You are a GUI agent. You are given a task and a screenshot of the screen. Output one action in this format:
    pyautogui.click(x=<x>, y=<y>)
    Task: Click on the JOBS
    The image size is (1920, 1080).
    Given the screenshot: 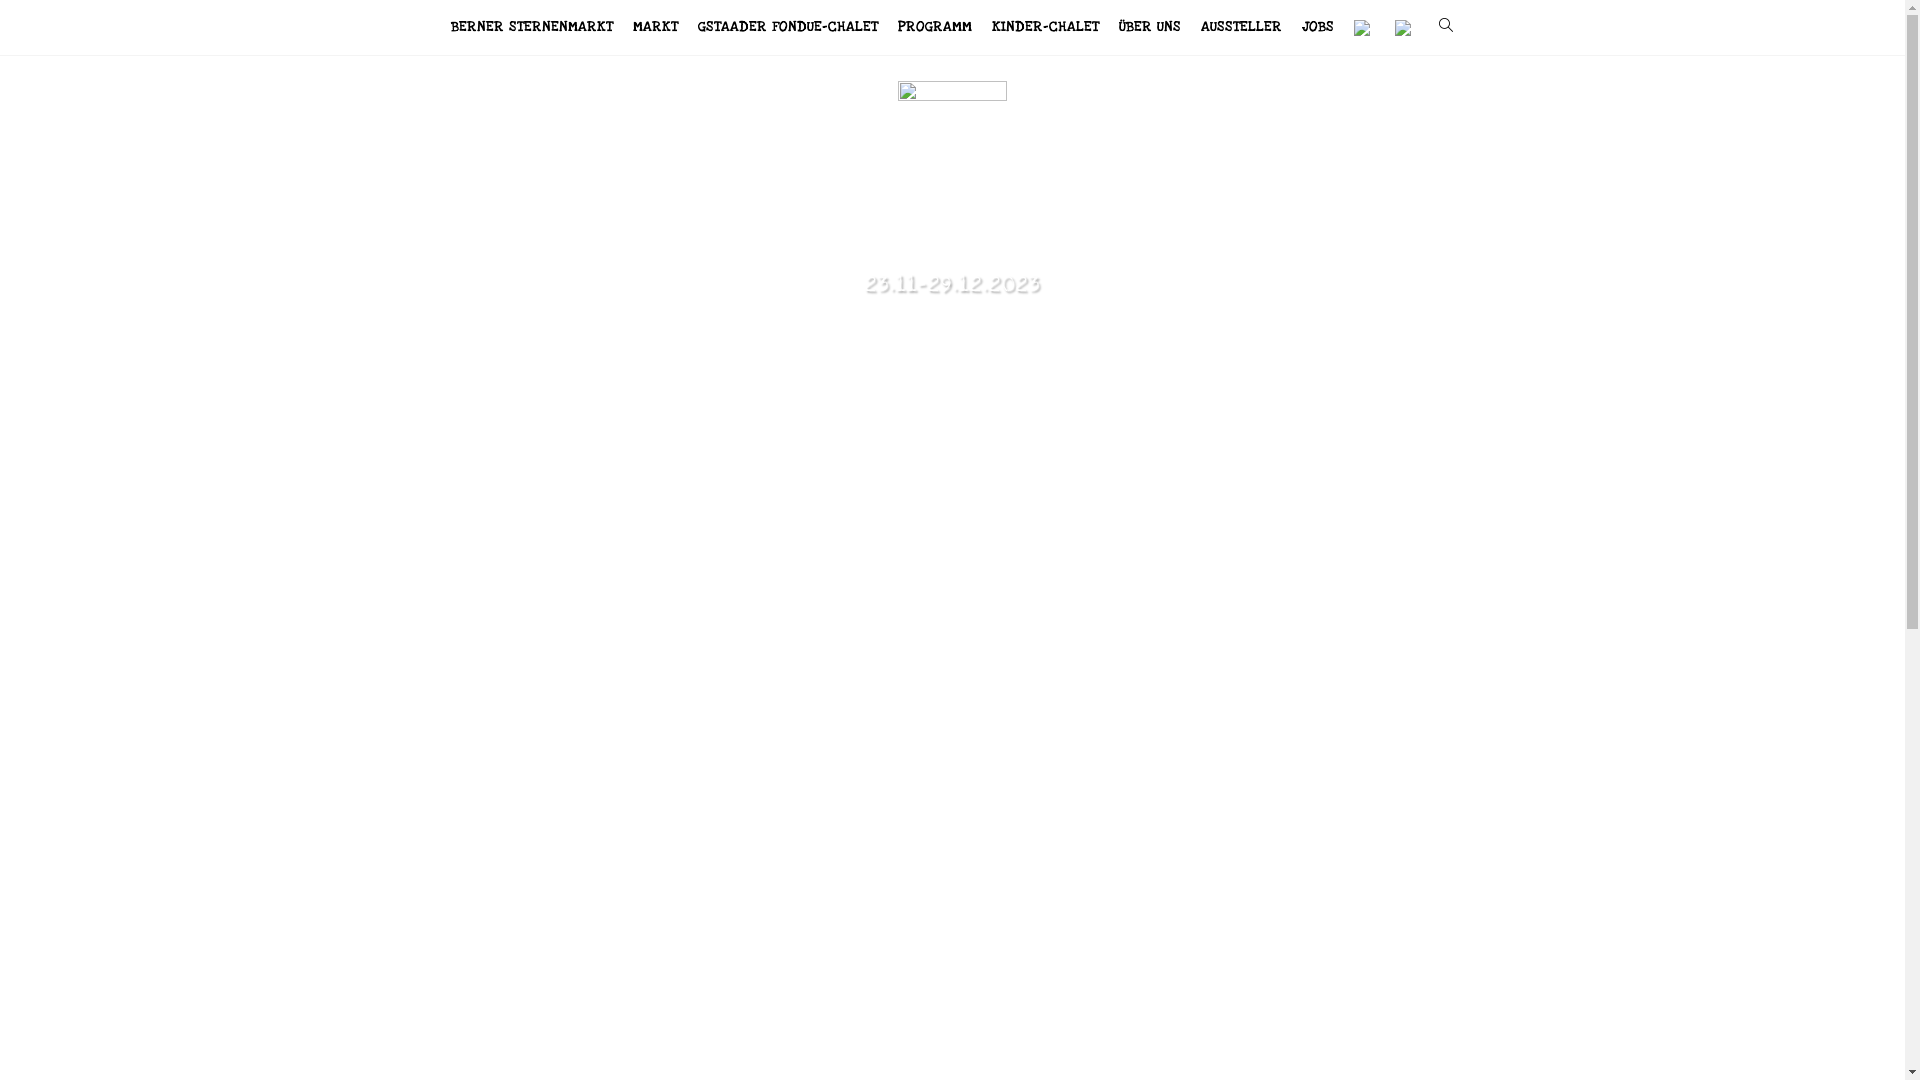 What is the action you would take?
    pyautogui.click(x=1318, y=28)
    